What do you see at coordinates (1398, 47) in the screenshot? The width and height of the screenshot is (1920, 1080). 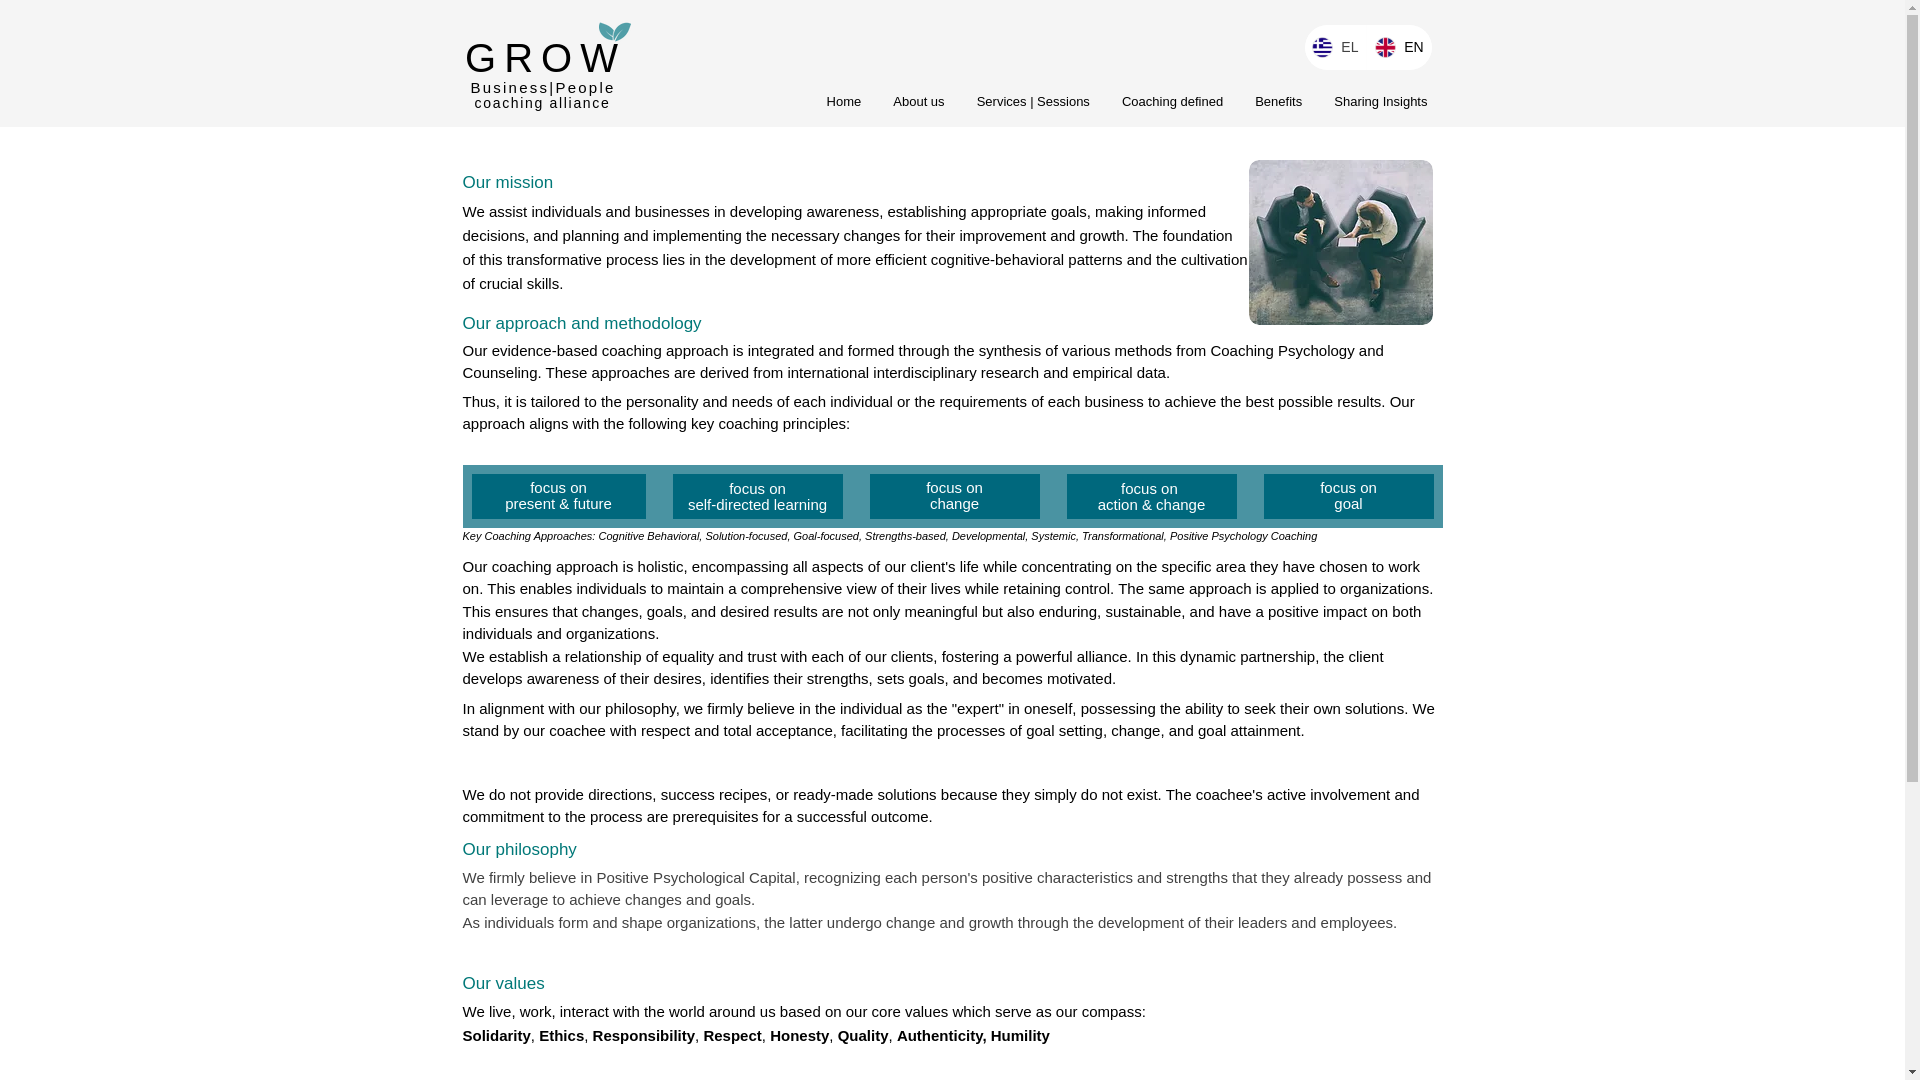 I see `EN` at bounding box center [1398, 47].